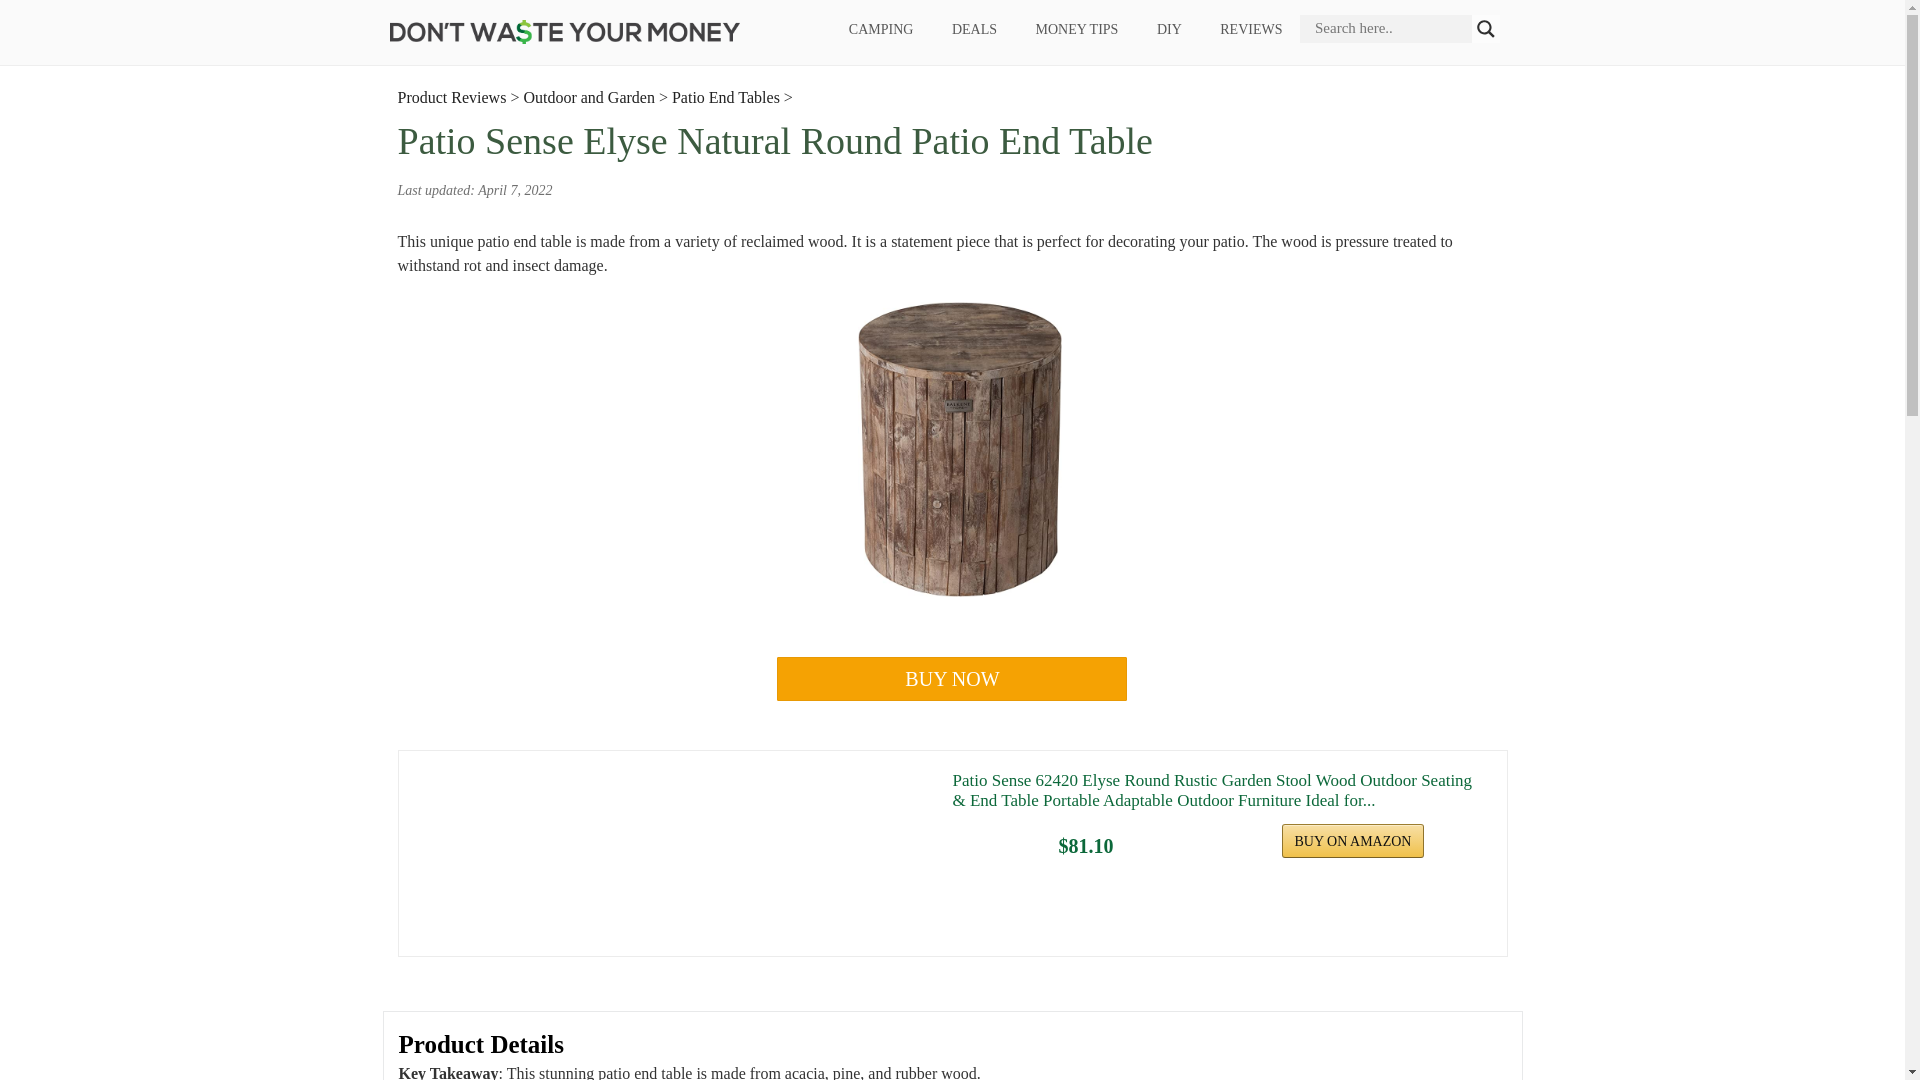  Describe the element at coordinates (588, 96) in the screenshot. I see `Outdoor and Garden` at that location.